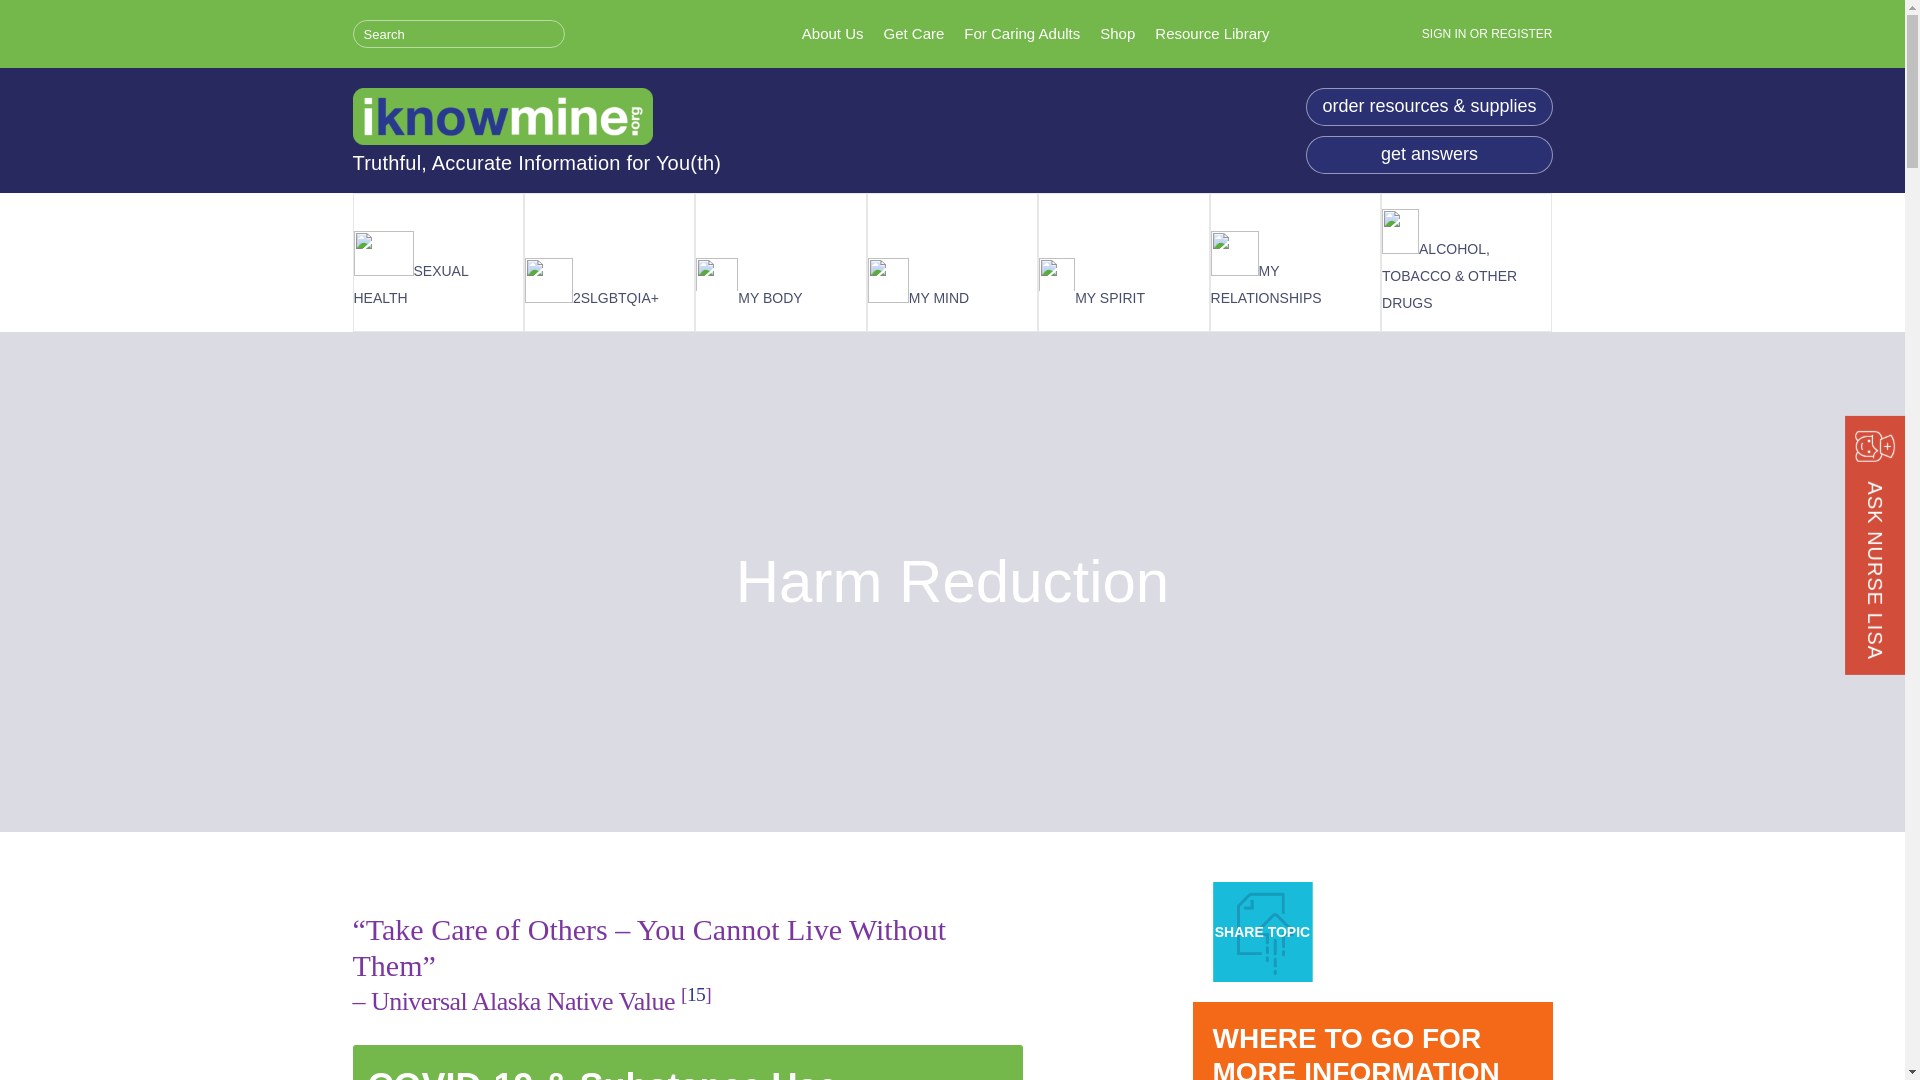 This screenshot has height=1080, width=1920. I want to click on For Caring Adults, so click(1021, 33).